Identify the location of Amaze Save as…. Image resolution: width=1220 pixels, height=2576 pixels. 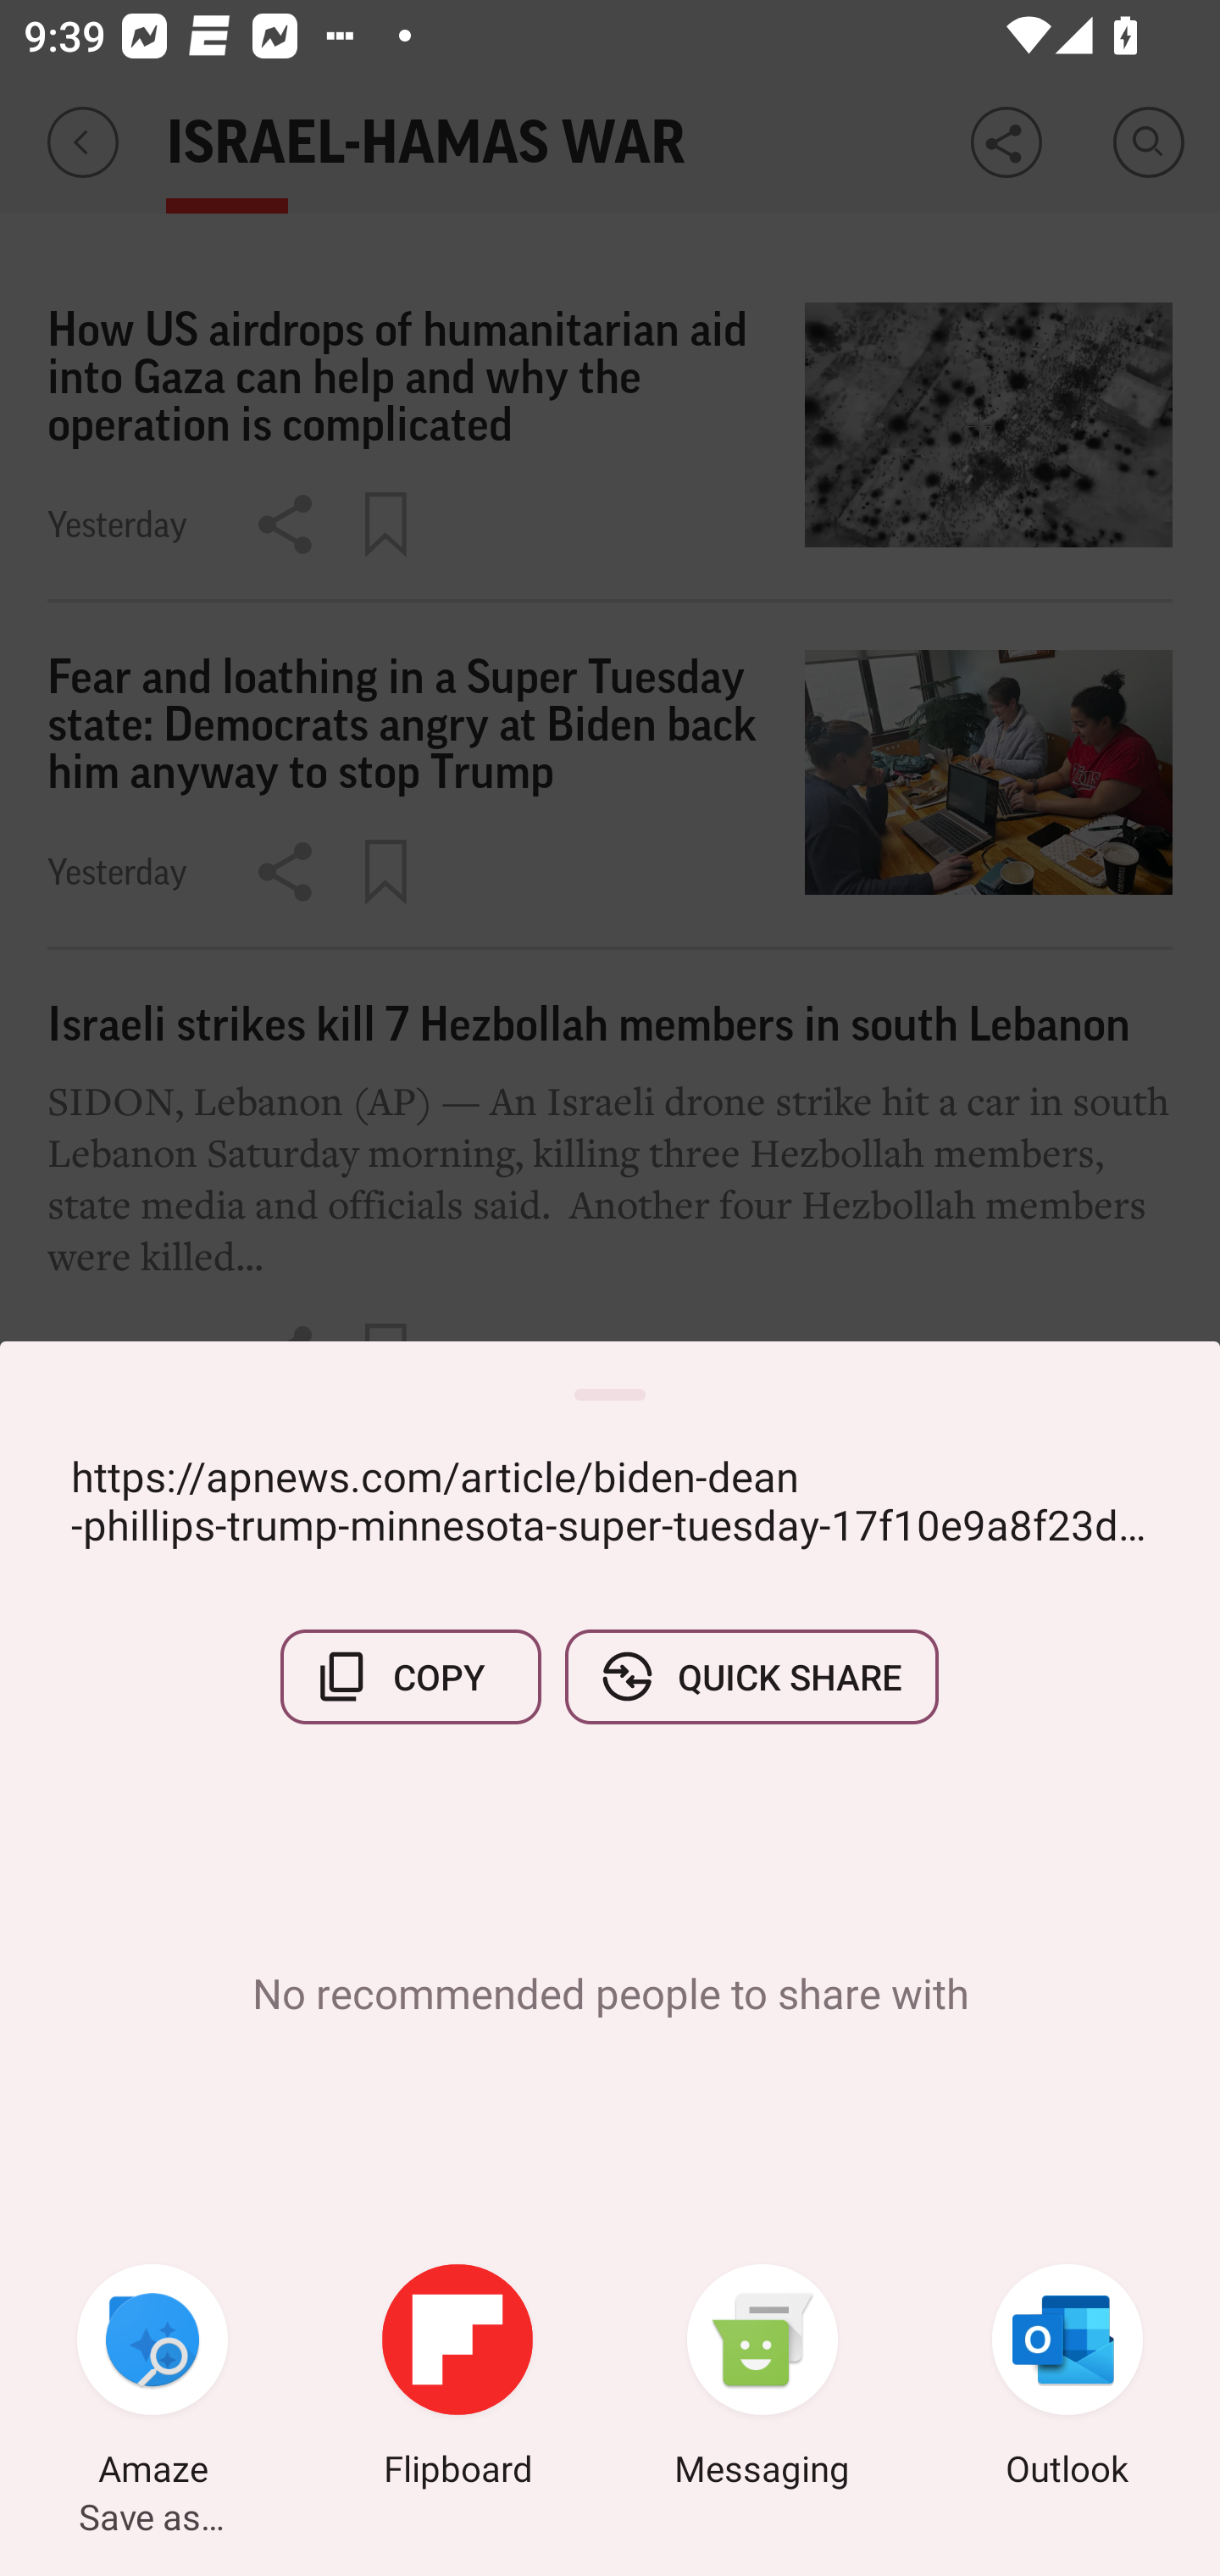
(152, 2379).